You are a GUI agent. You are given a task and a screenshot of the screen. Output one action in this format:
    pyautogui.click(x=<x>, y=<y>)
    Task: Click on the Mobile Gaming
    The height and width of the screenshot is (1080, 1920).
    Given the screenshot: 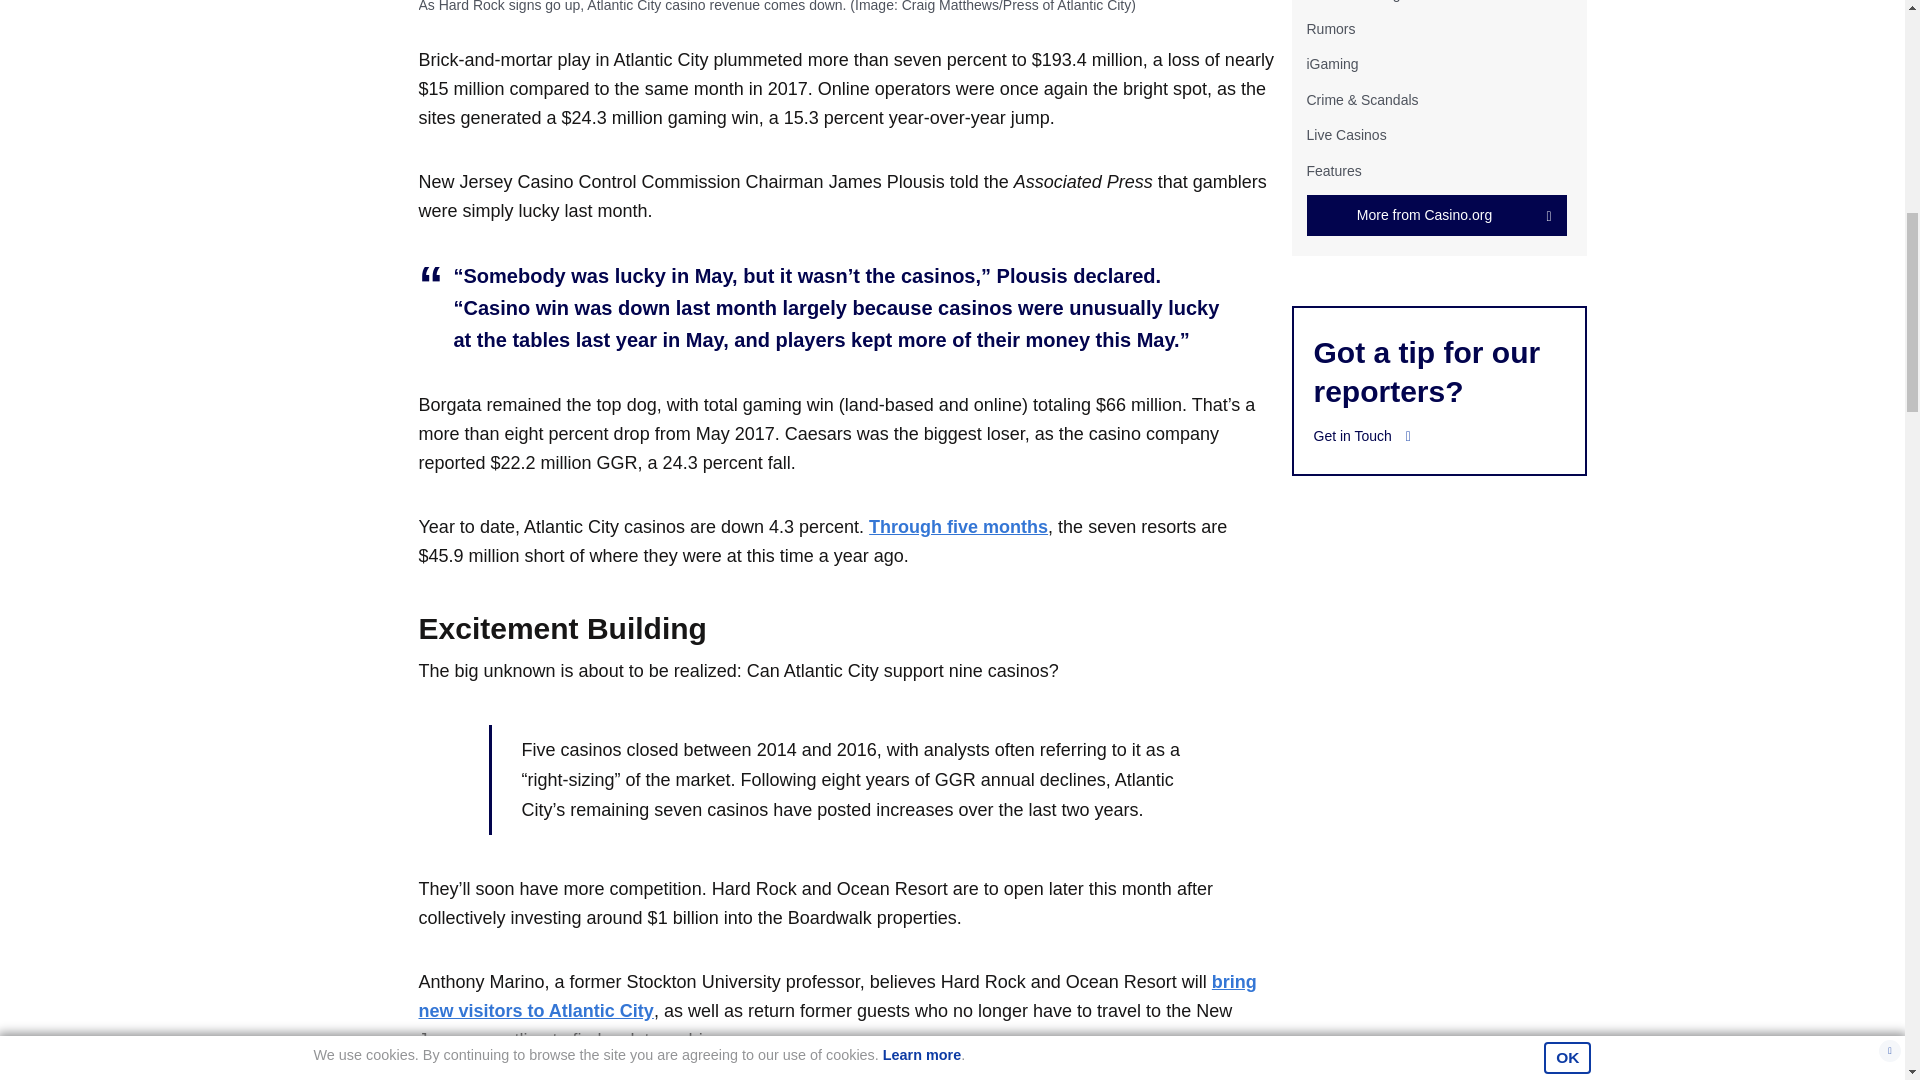 What is the action you would take?
    pyautogui.click(x=1352, y=1)
    